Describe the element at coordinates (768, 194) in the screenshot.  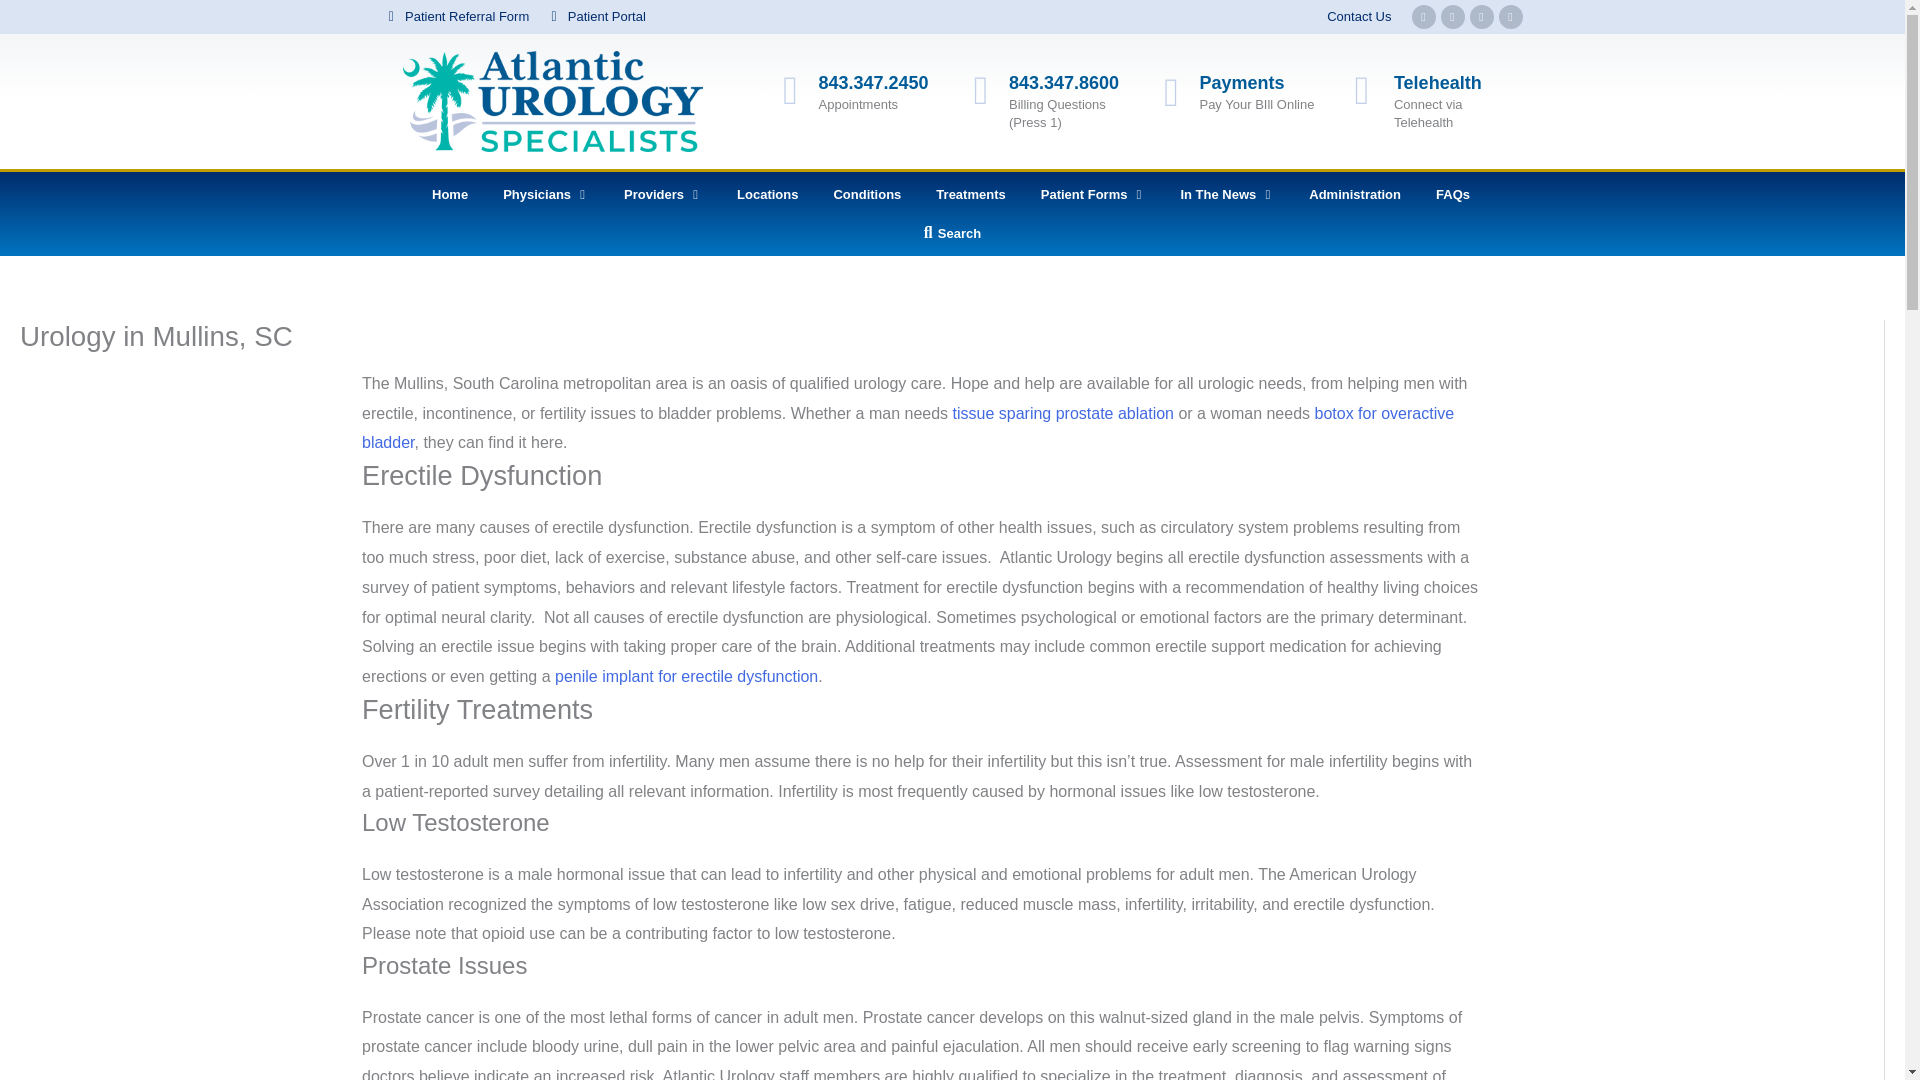
I see `Locations` at that location.